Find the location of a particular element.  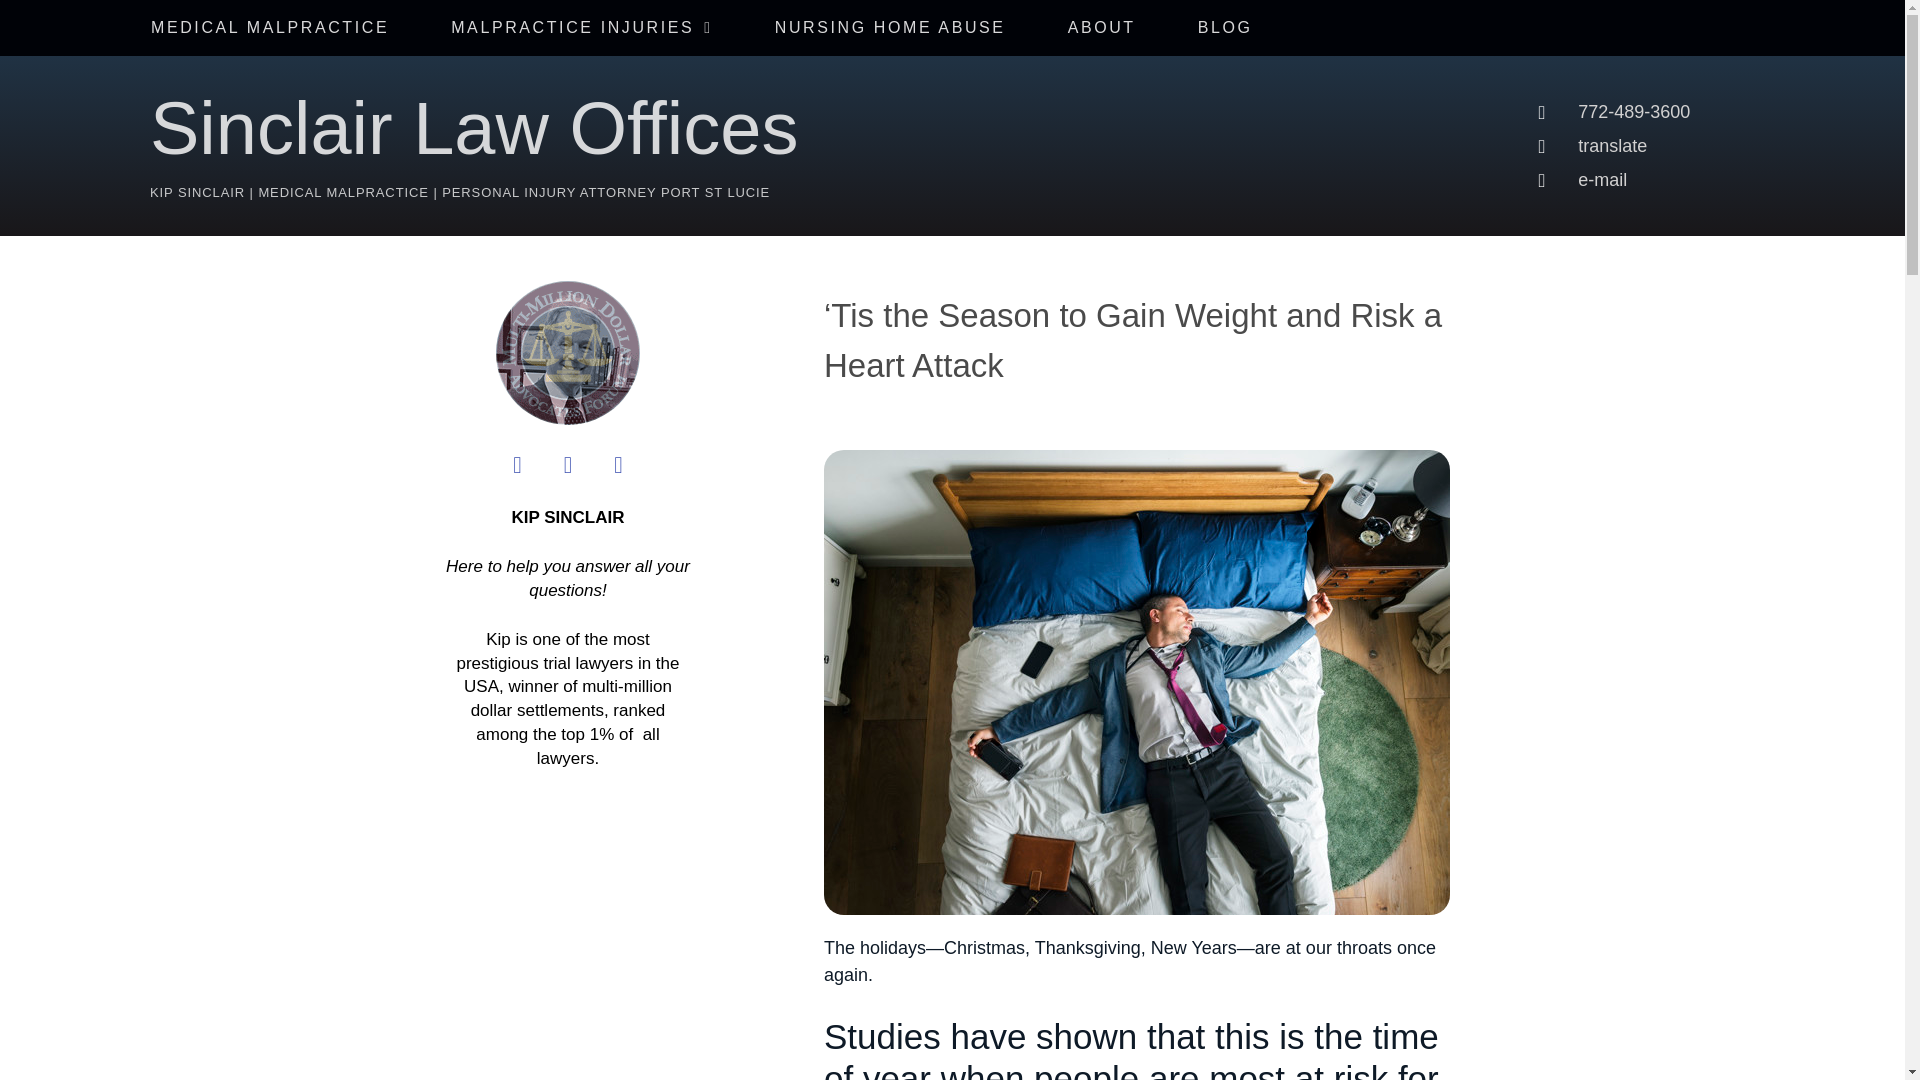

e-mail is located at coordinates (1720, 180).